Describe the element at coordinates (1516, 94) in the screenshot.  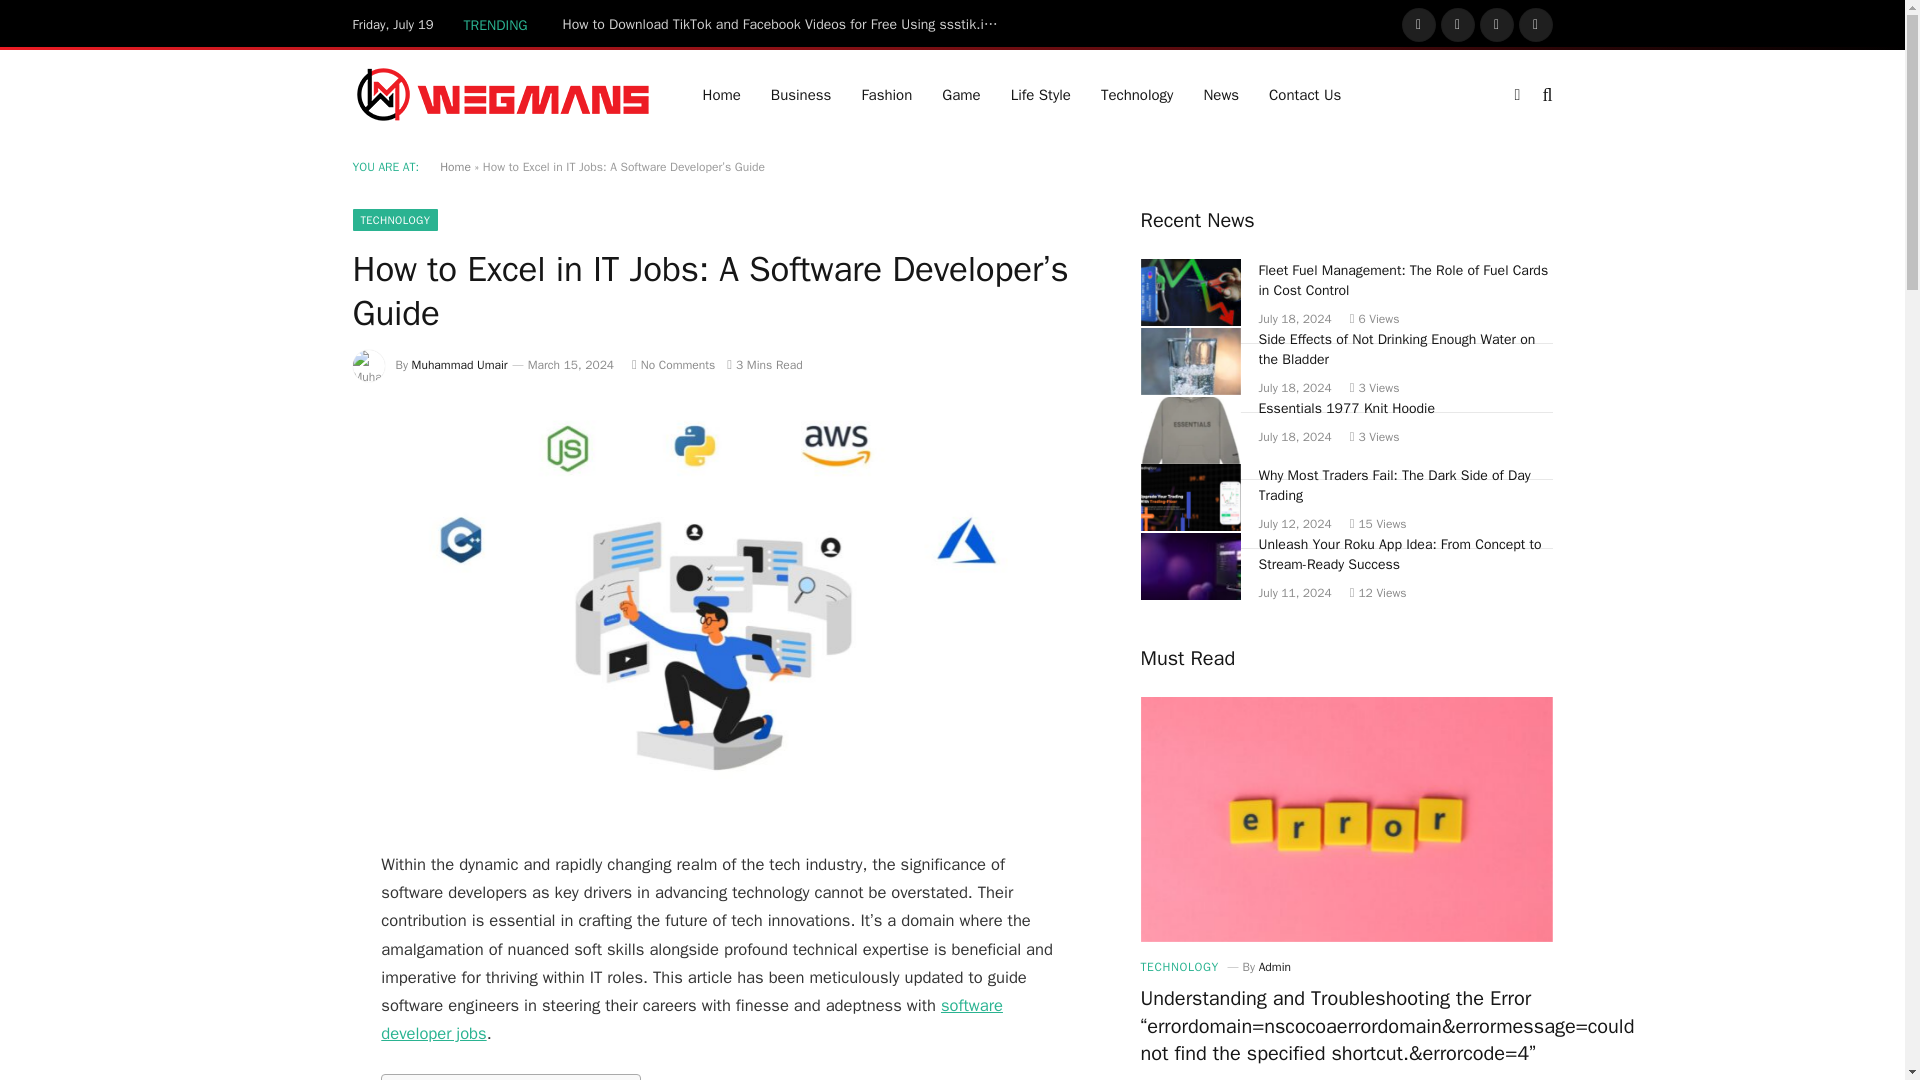
I see `Switch to Dark Design - easier on eyes.` at that location.